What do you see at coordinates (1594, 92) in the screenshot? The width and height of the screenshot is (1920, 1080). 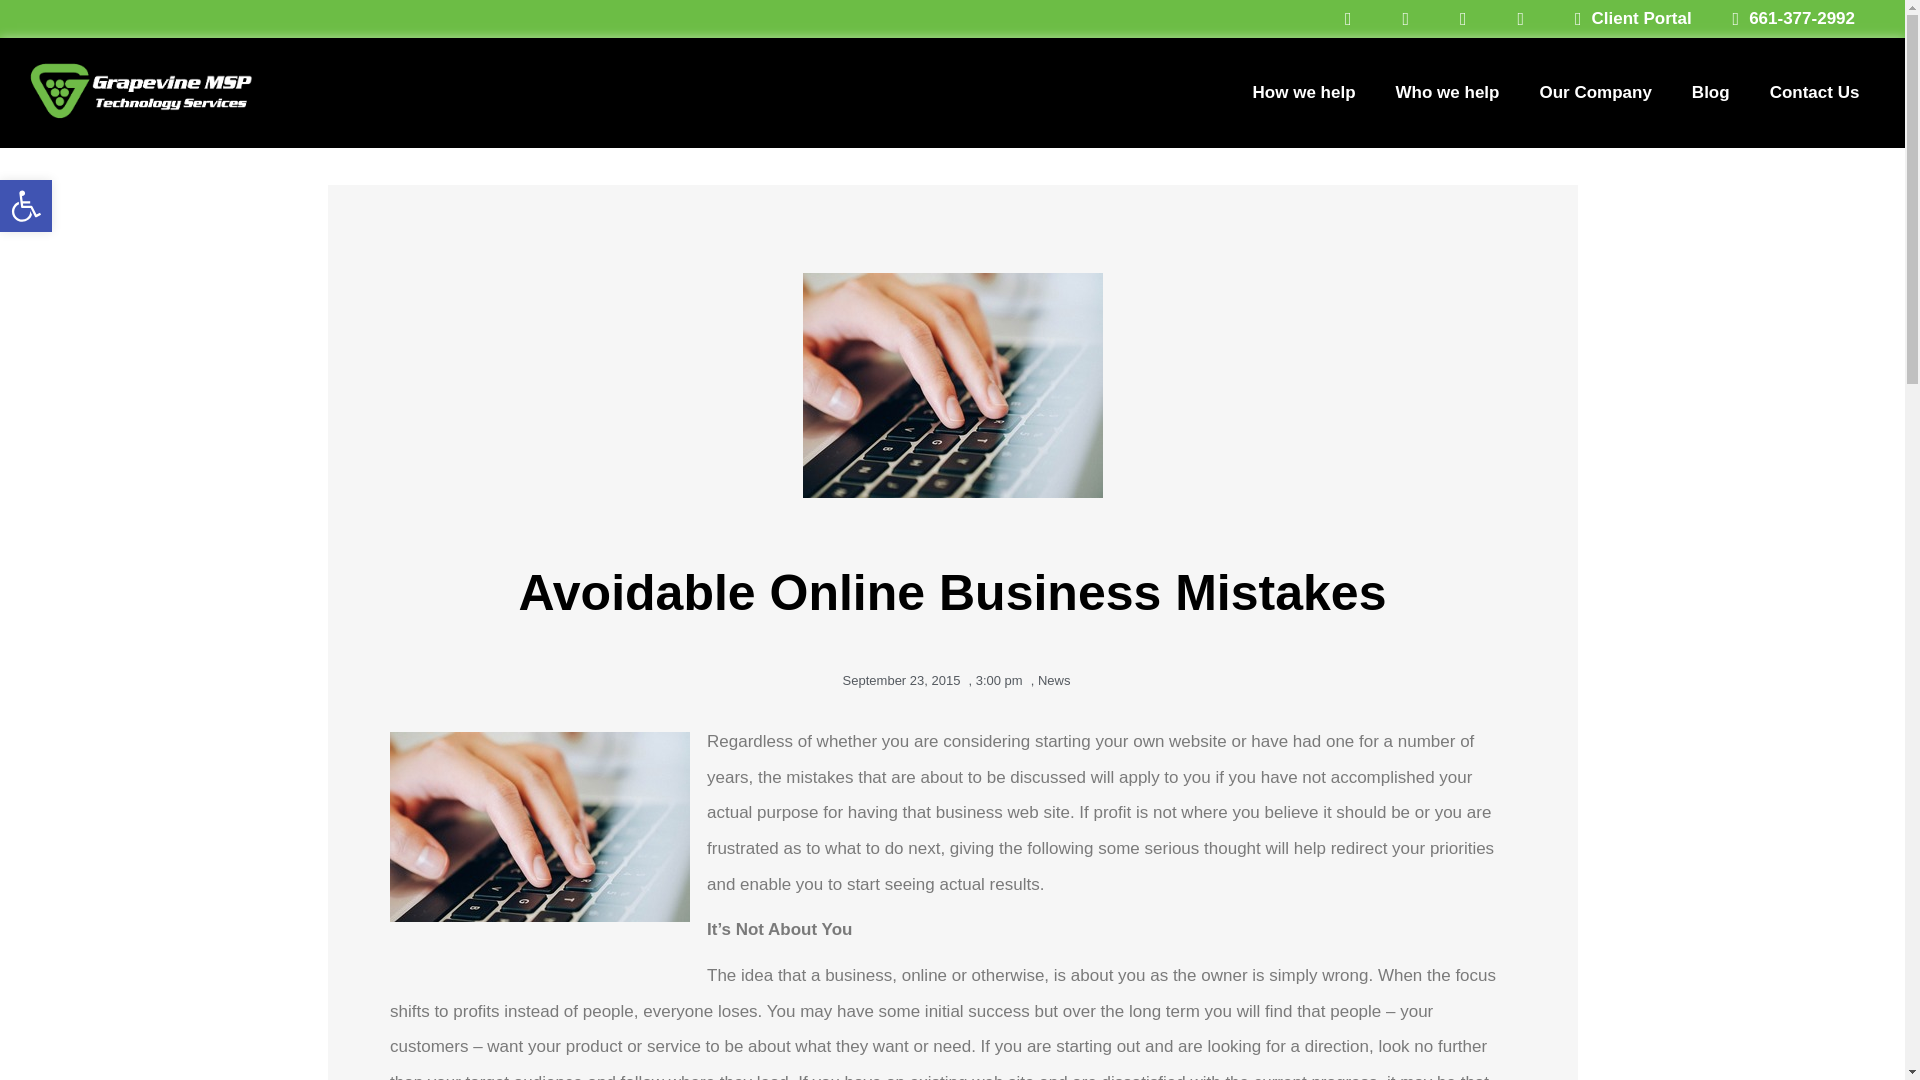 I see `Our Company` at bounding box center [1594, 92].